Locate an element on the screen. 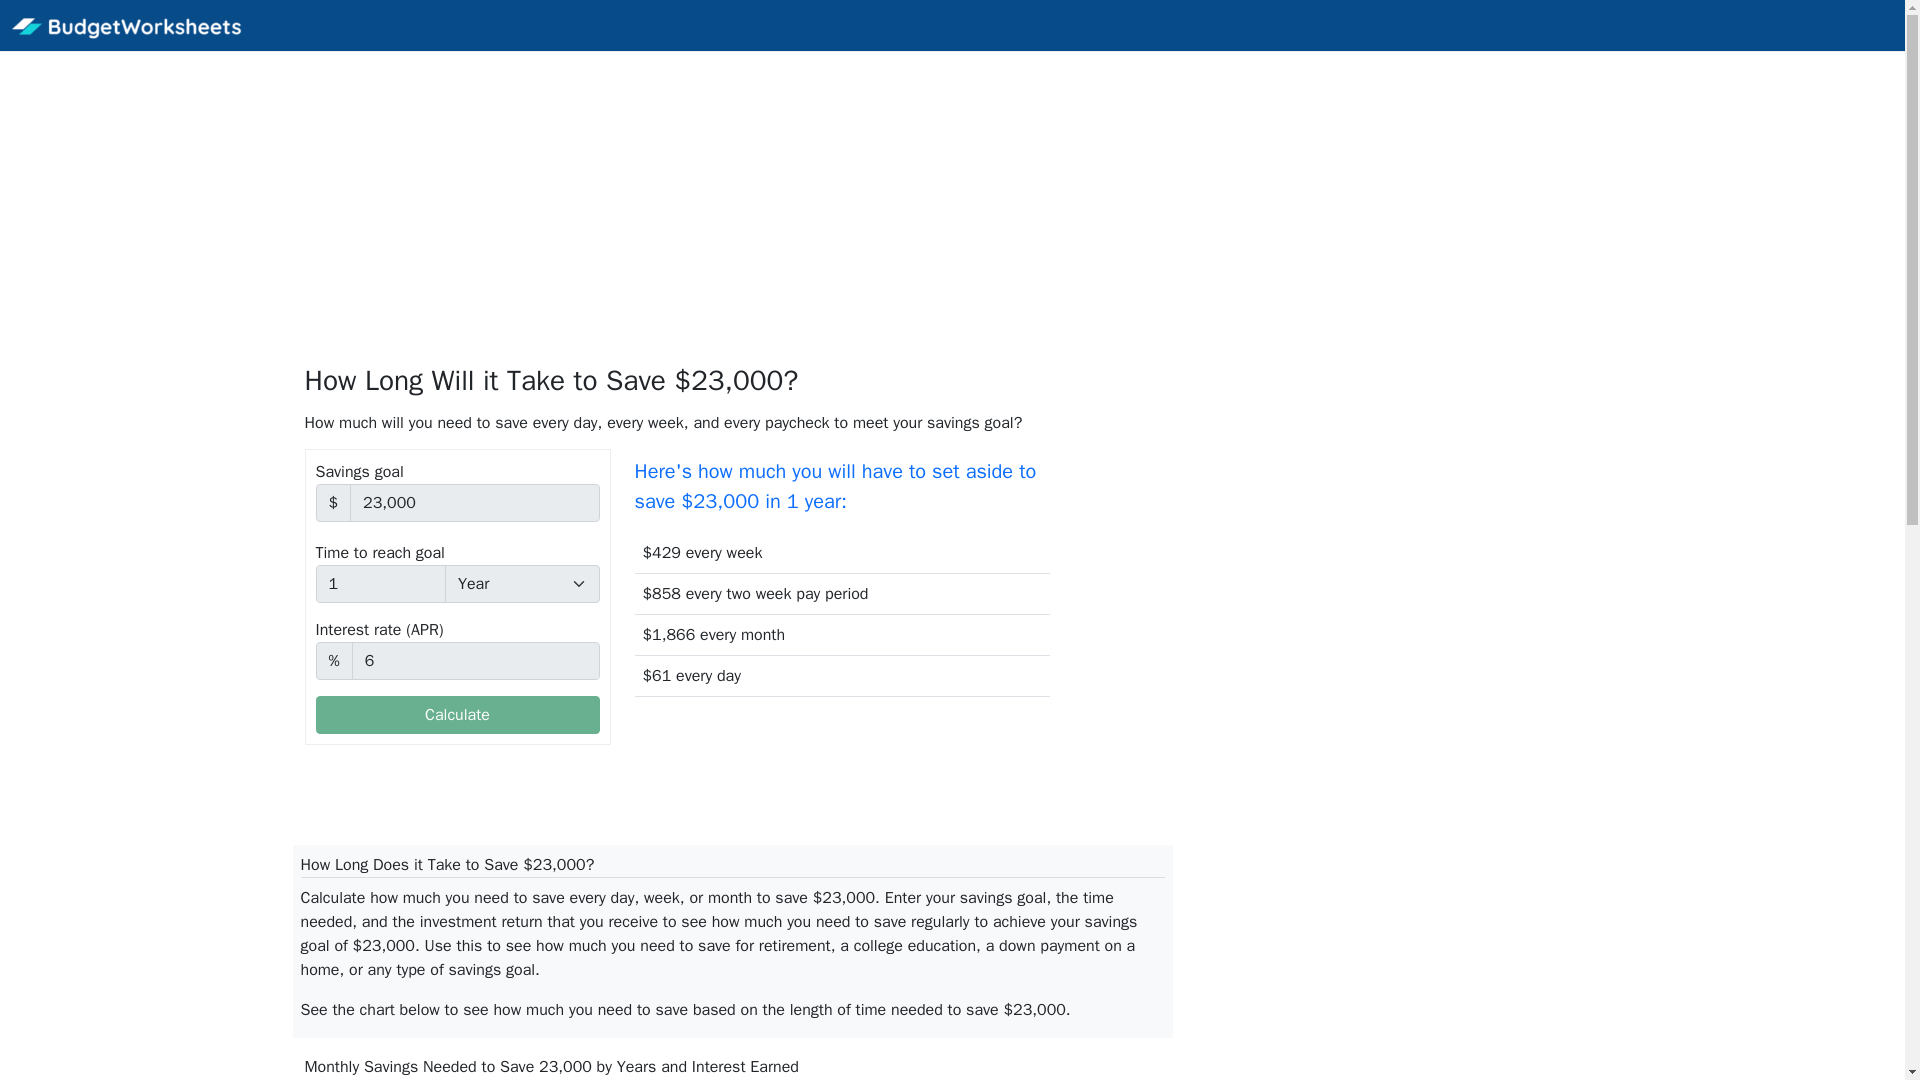  1 is located at coordinates (382, 583).